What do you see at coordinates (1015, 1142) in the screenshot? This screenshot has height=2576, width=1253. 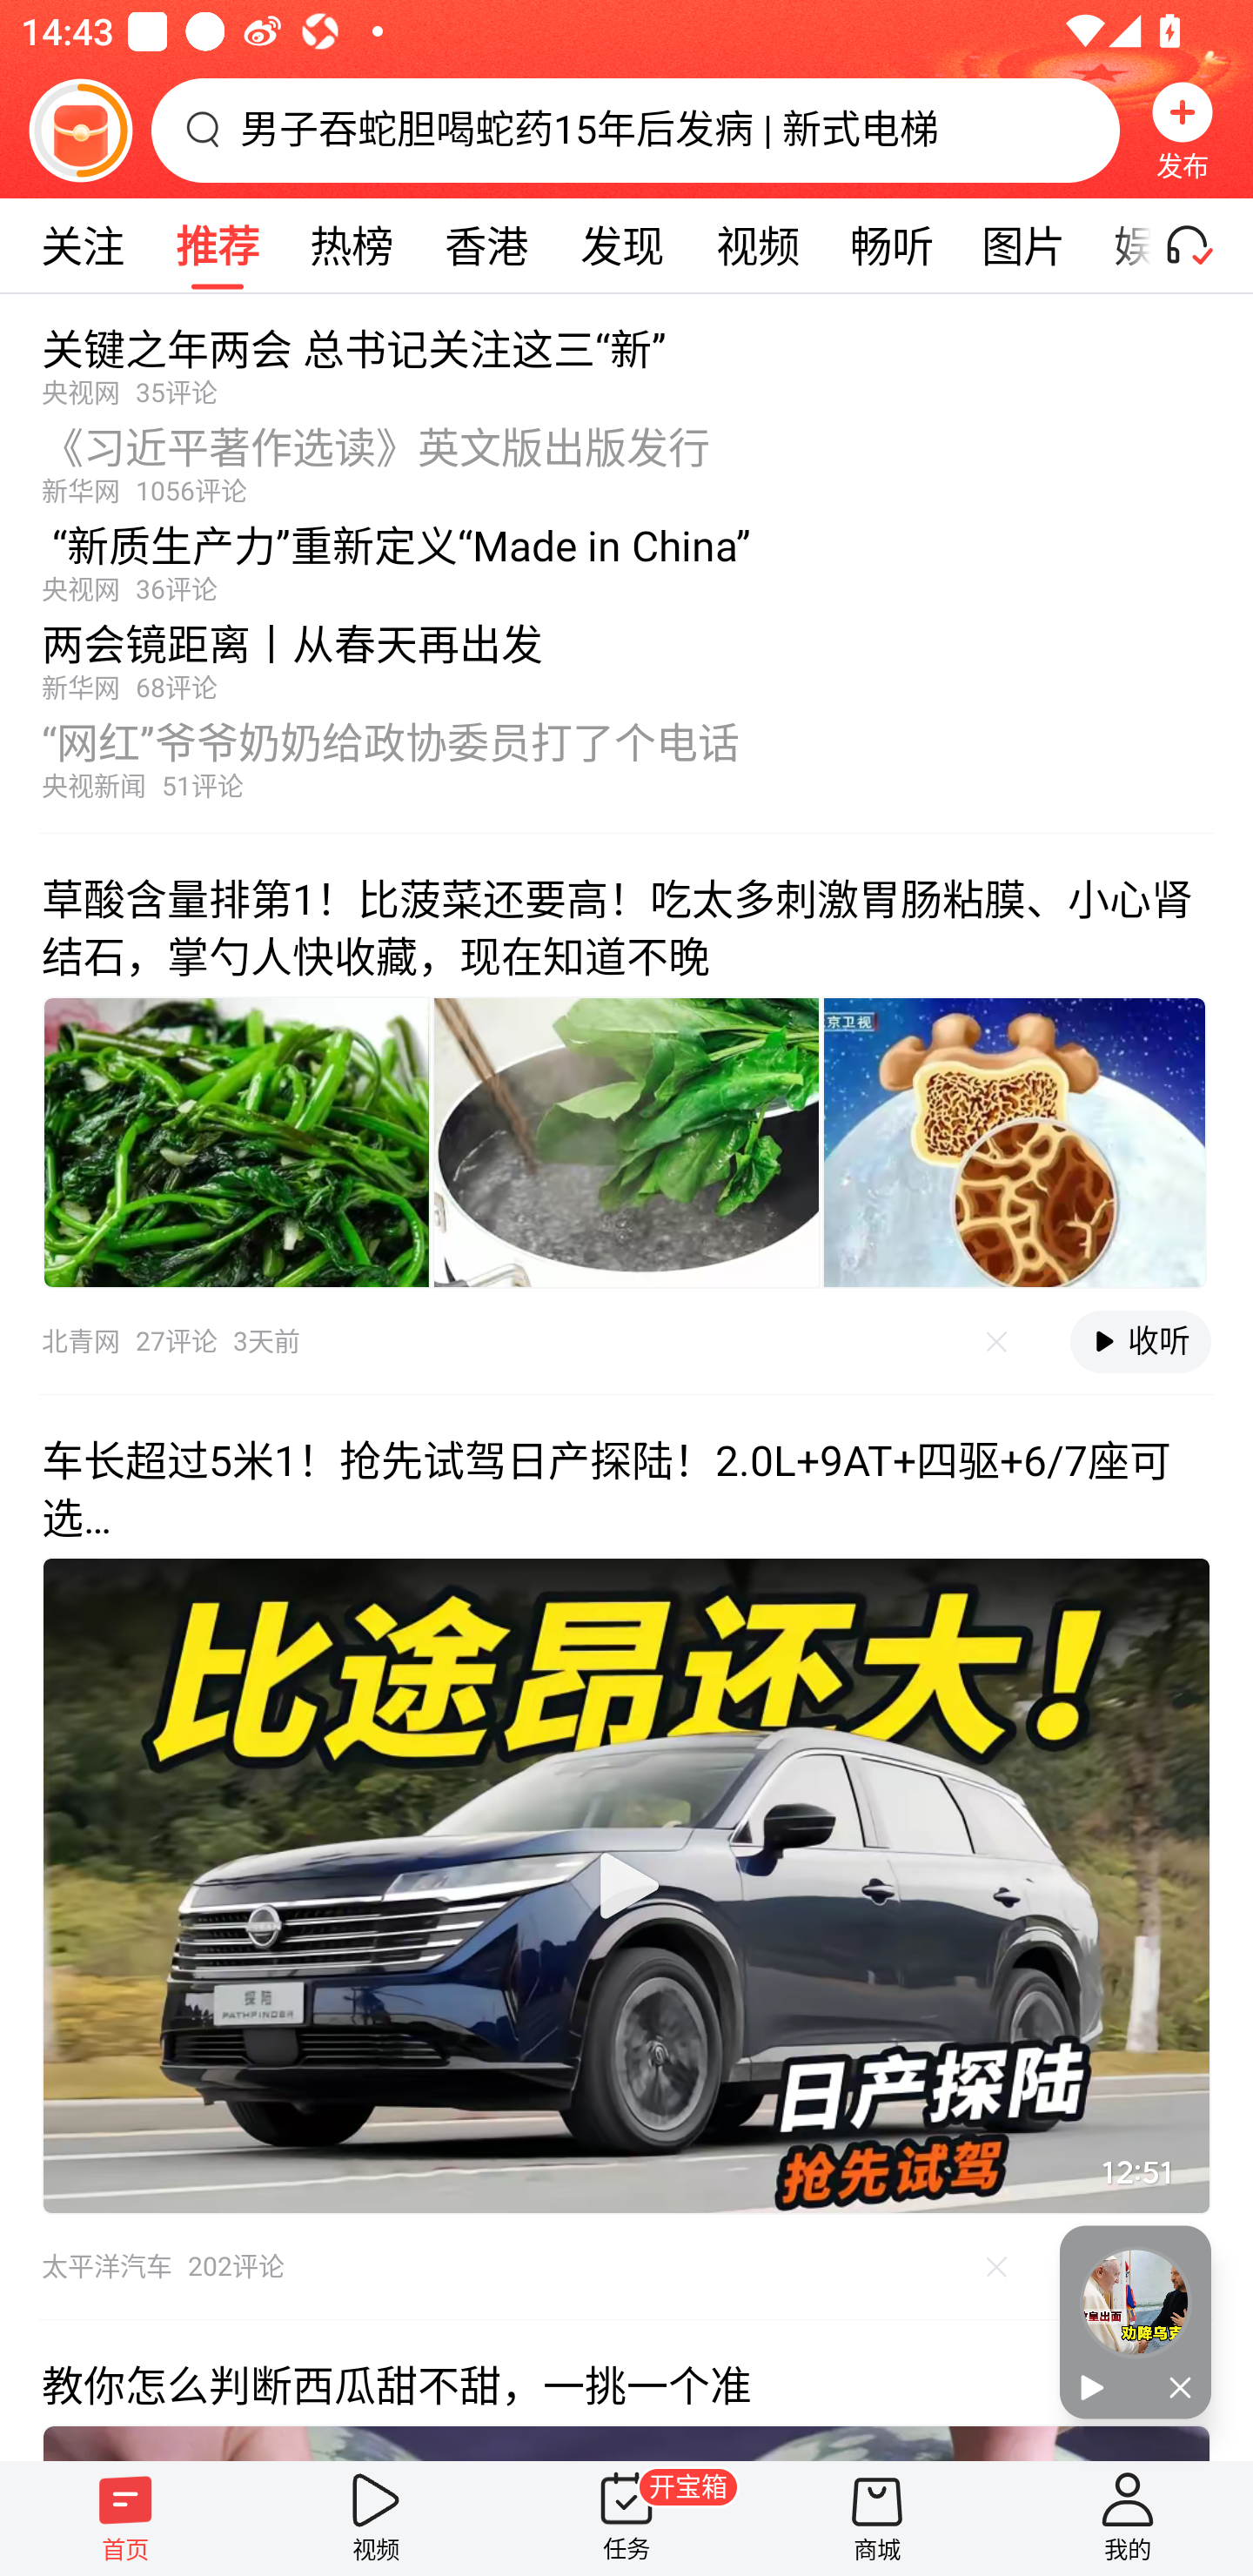 I see `内容图片` at bounding box center [1015, 1142].